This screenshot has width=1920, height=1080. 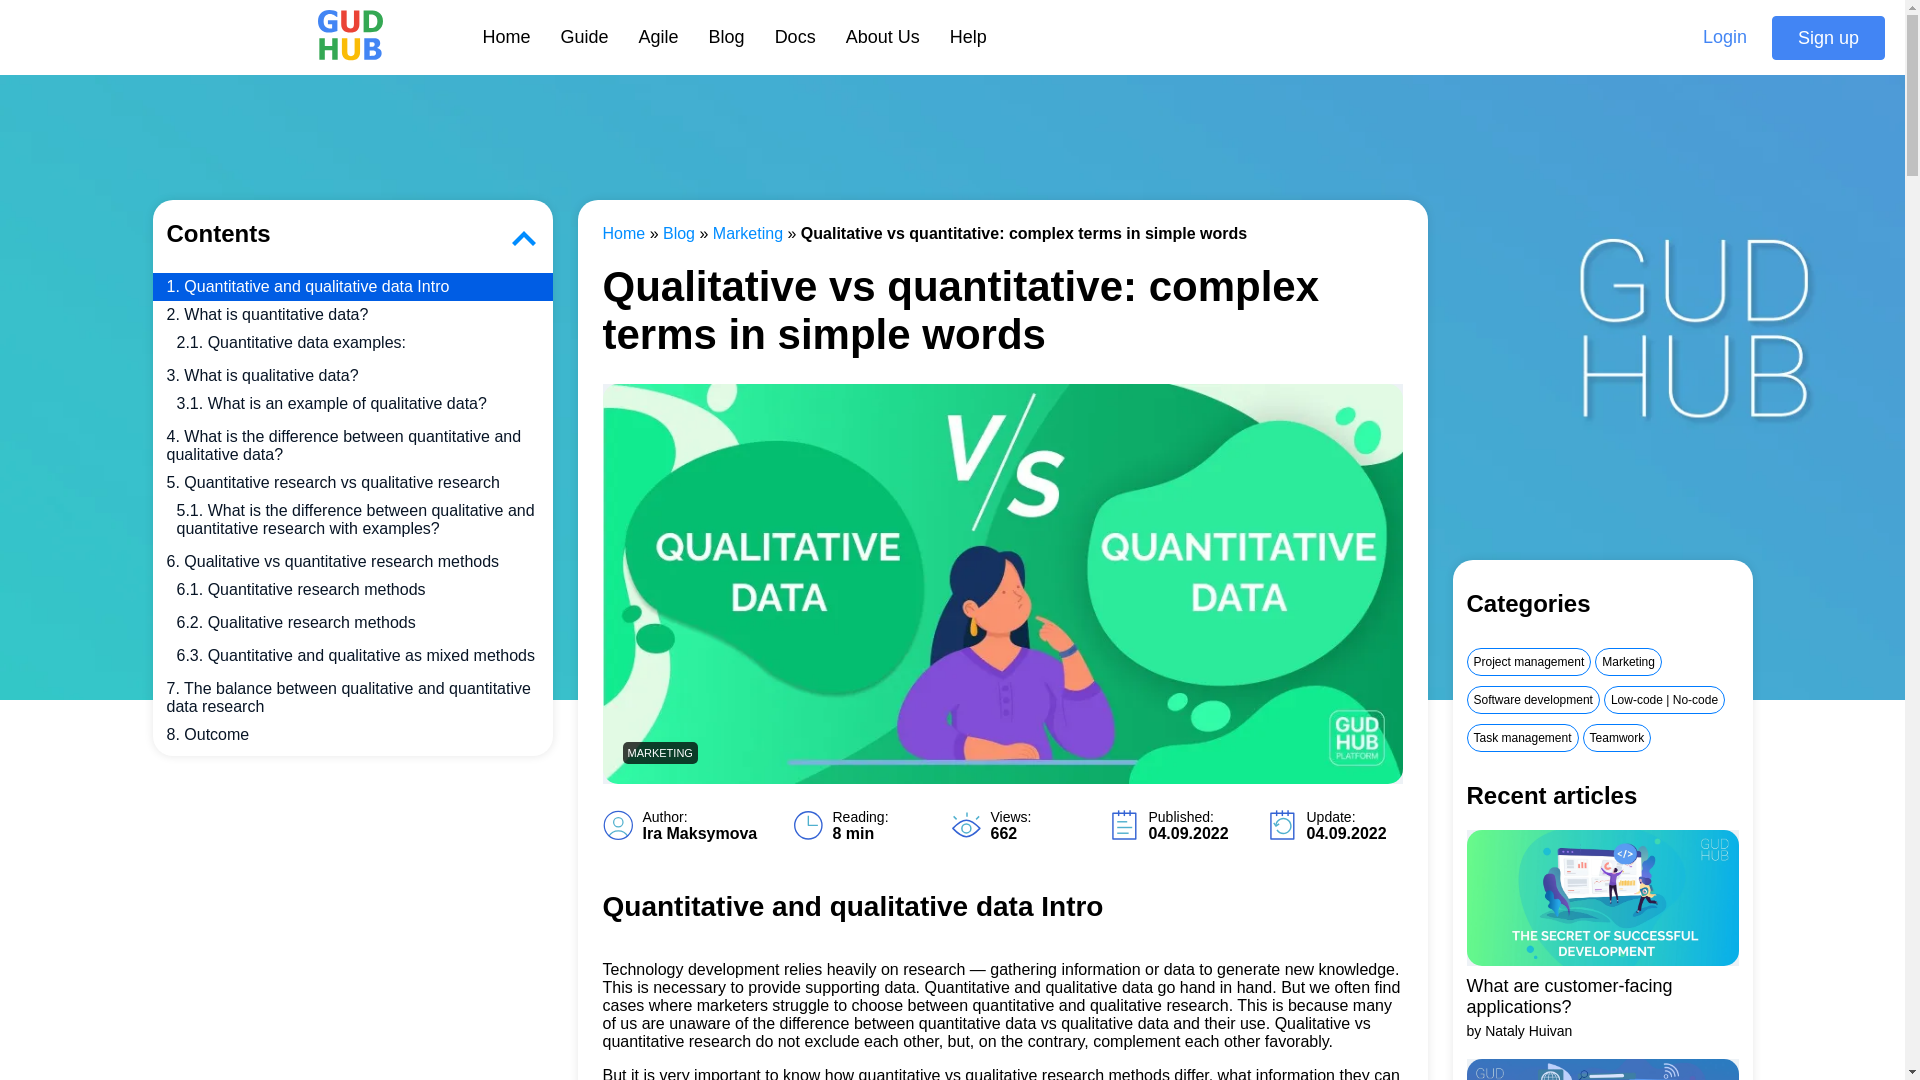 I want to click on Teamwork, so click(x=1616, y=737).